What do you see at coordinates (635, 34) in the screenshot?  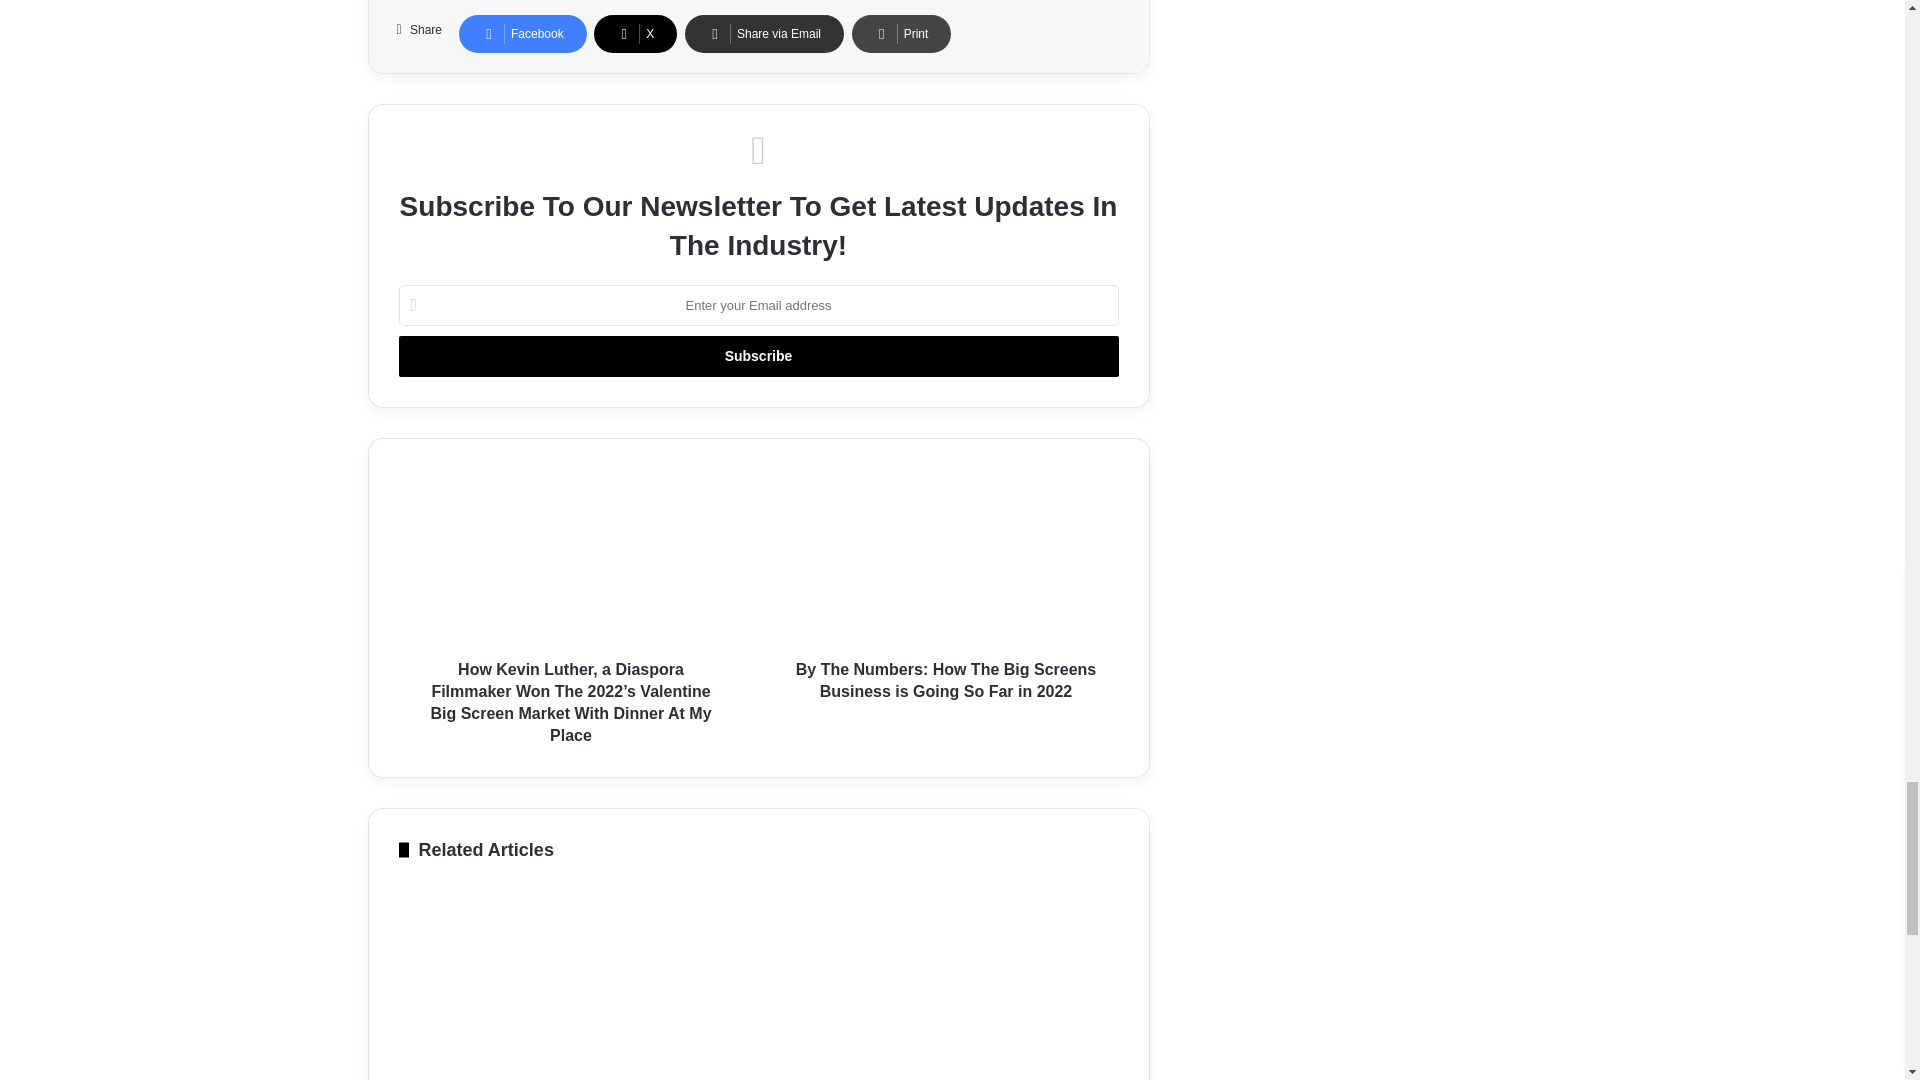 I see `X` at bounding box center [635, 34].